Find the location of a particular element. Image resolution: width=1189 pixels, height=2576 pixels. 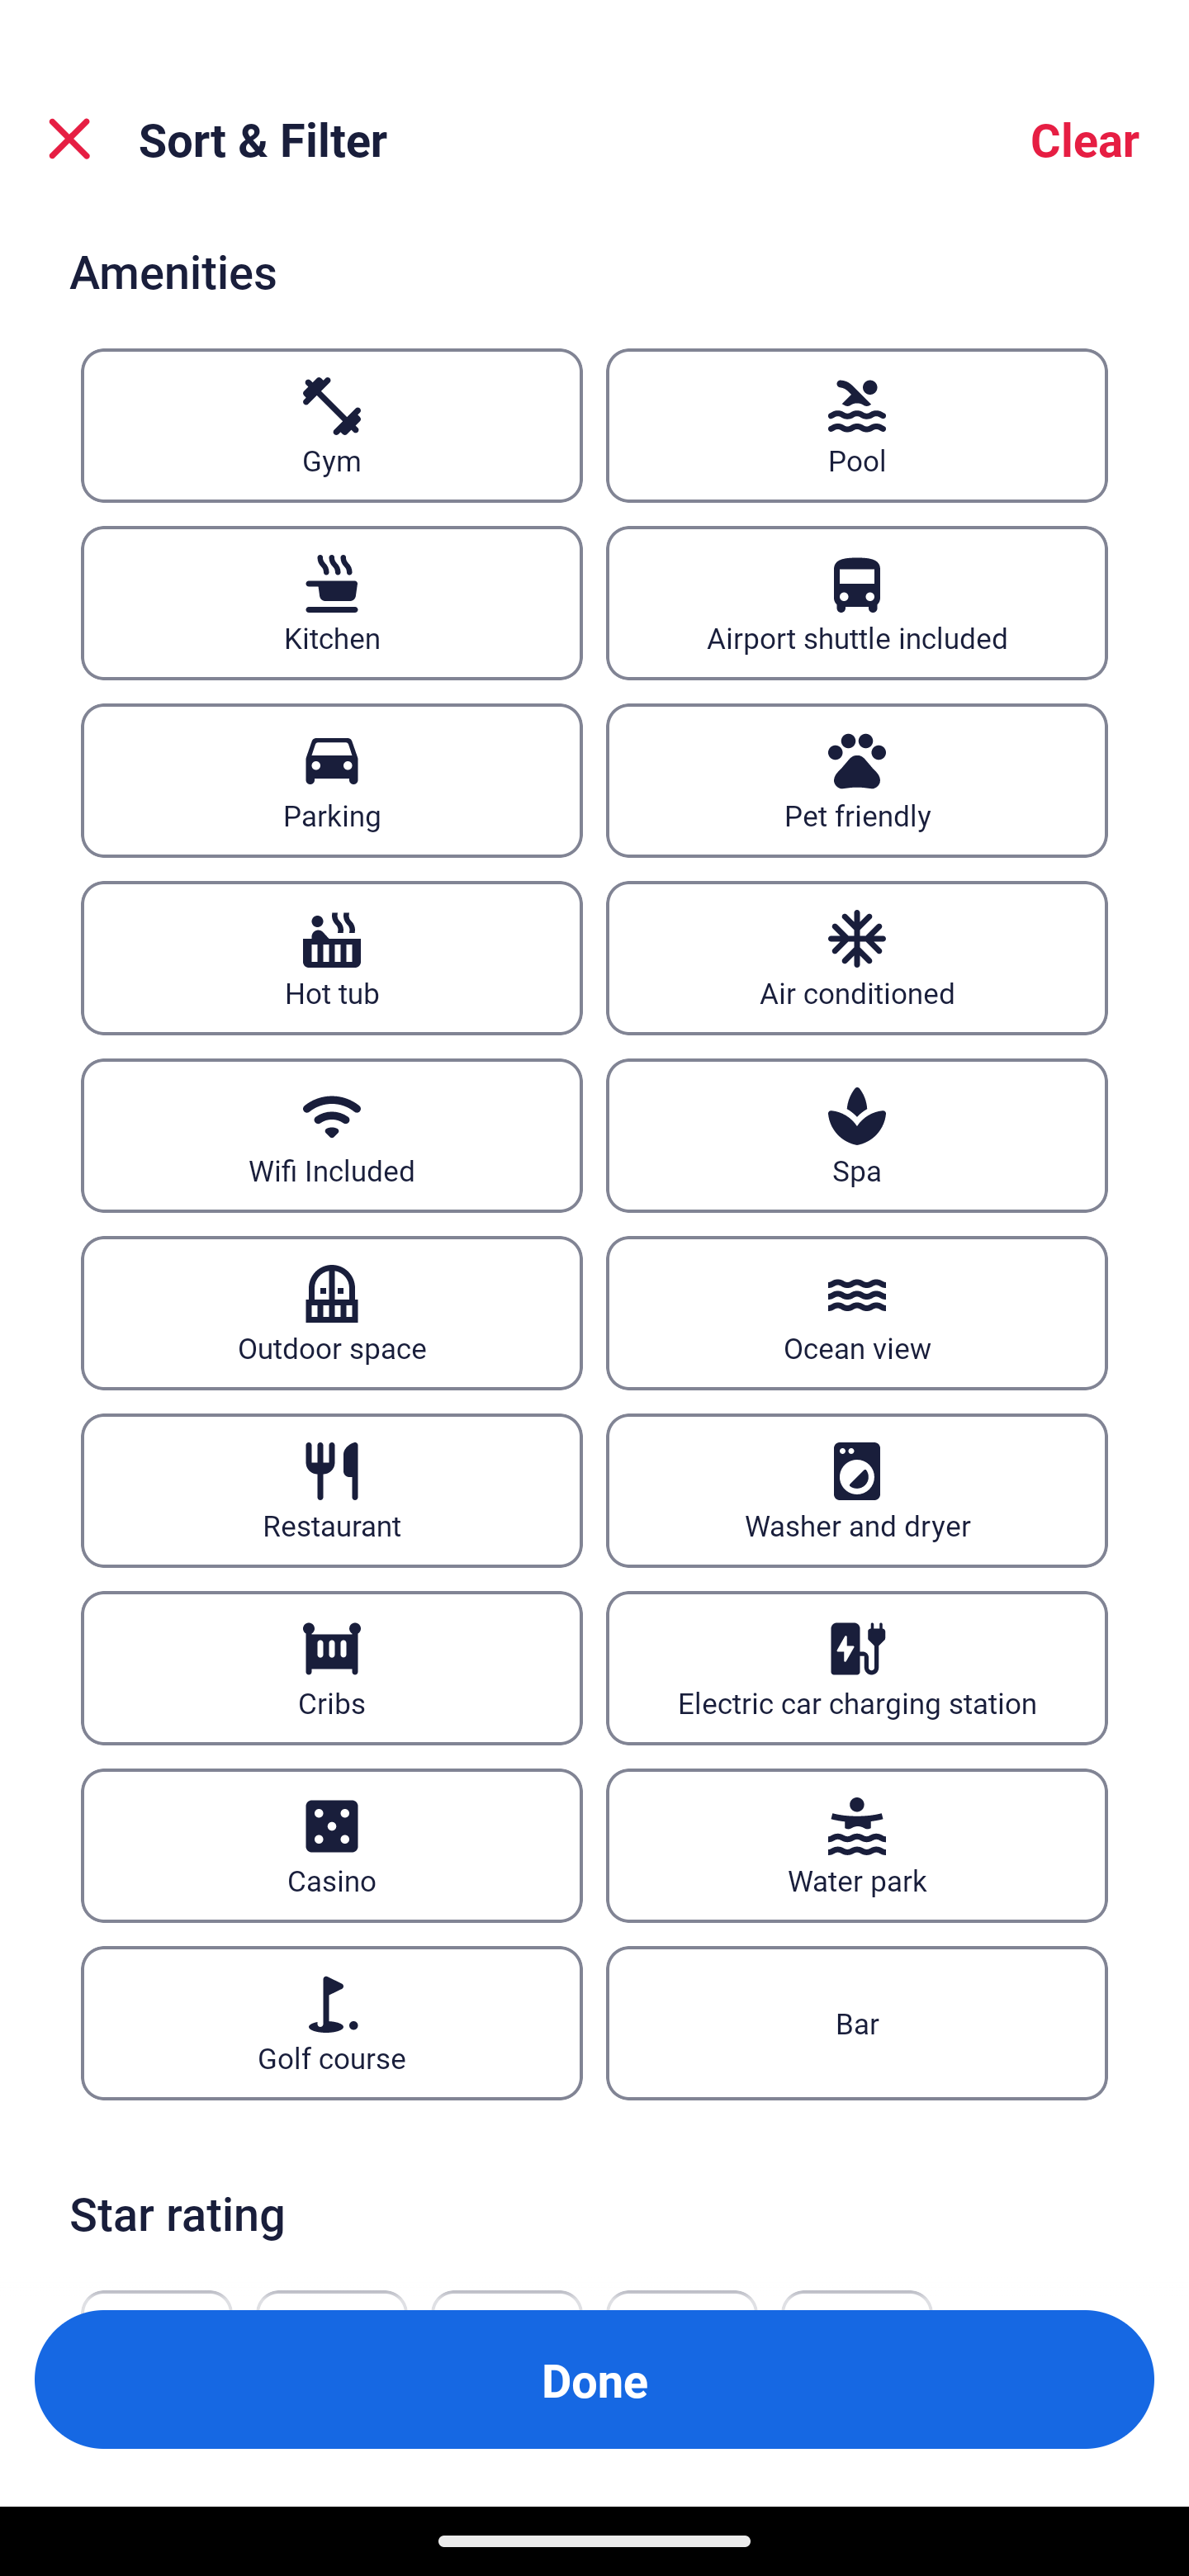

Outdoor space is located at coordinates (331, 1313).